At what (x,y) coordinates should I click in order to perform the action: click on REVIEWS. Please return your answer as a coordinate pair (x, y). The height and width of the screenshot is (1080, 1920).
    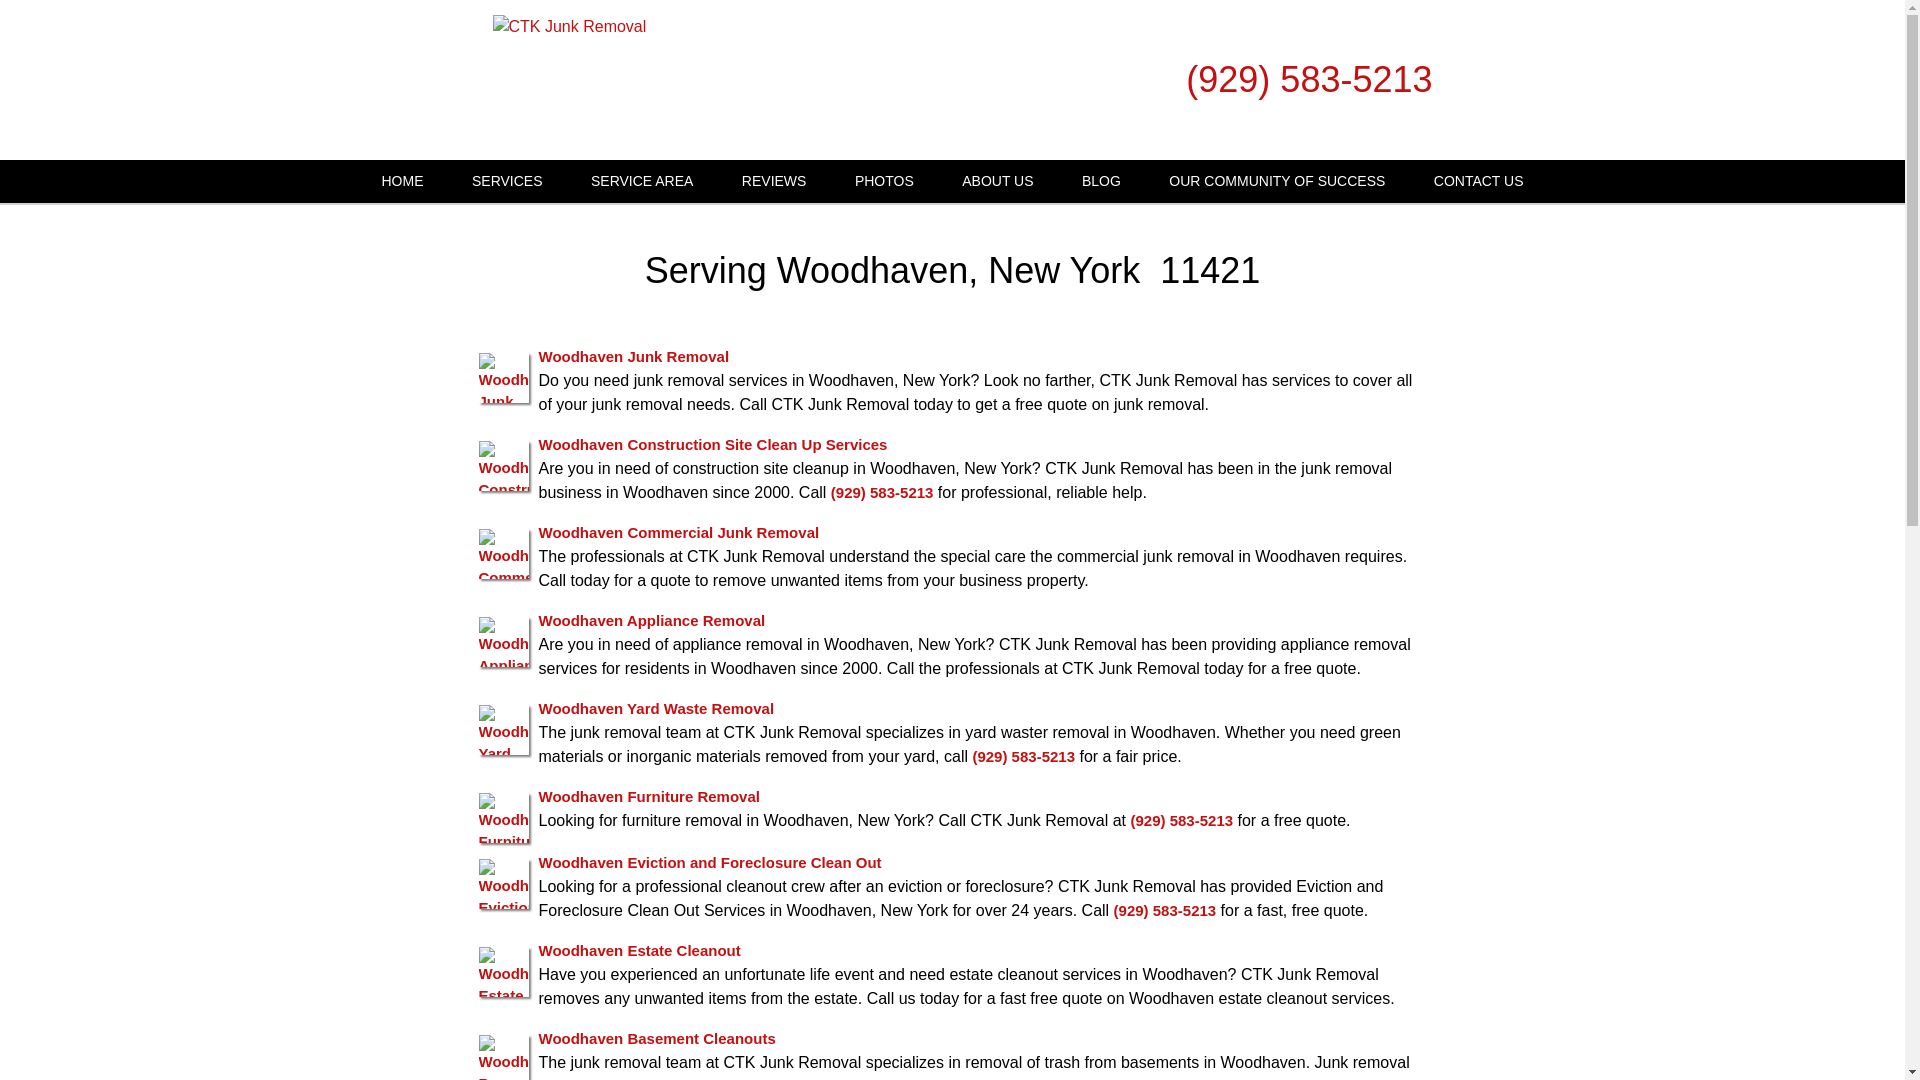
    Looking at the image, I should click on (774, 181).